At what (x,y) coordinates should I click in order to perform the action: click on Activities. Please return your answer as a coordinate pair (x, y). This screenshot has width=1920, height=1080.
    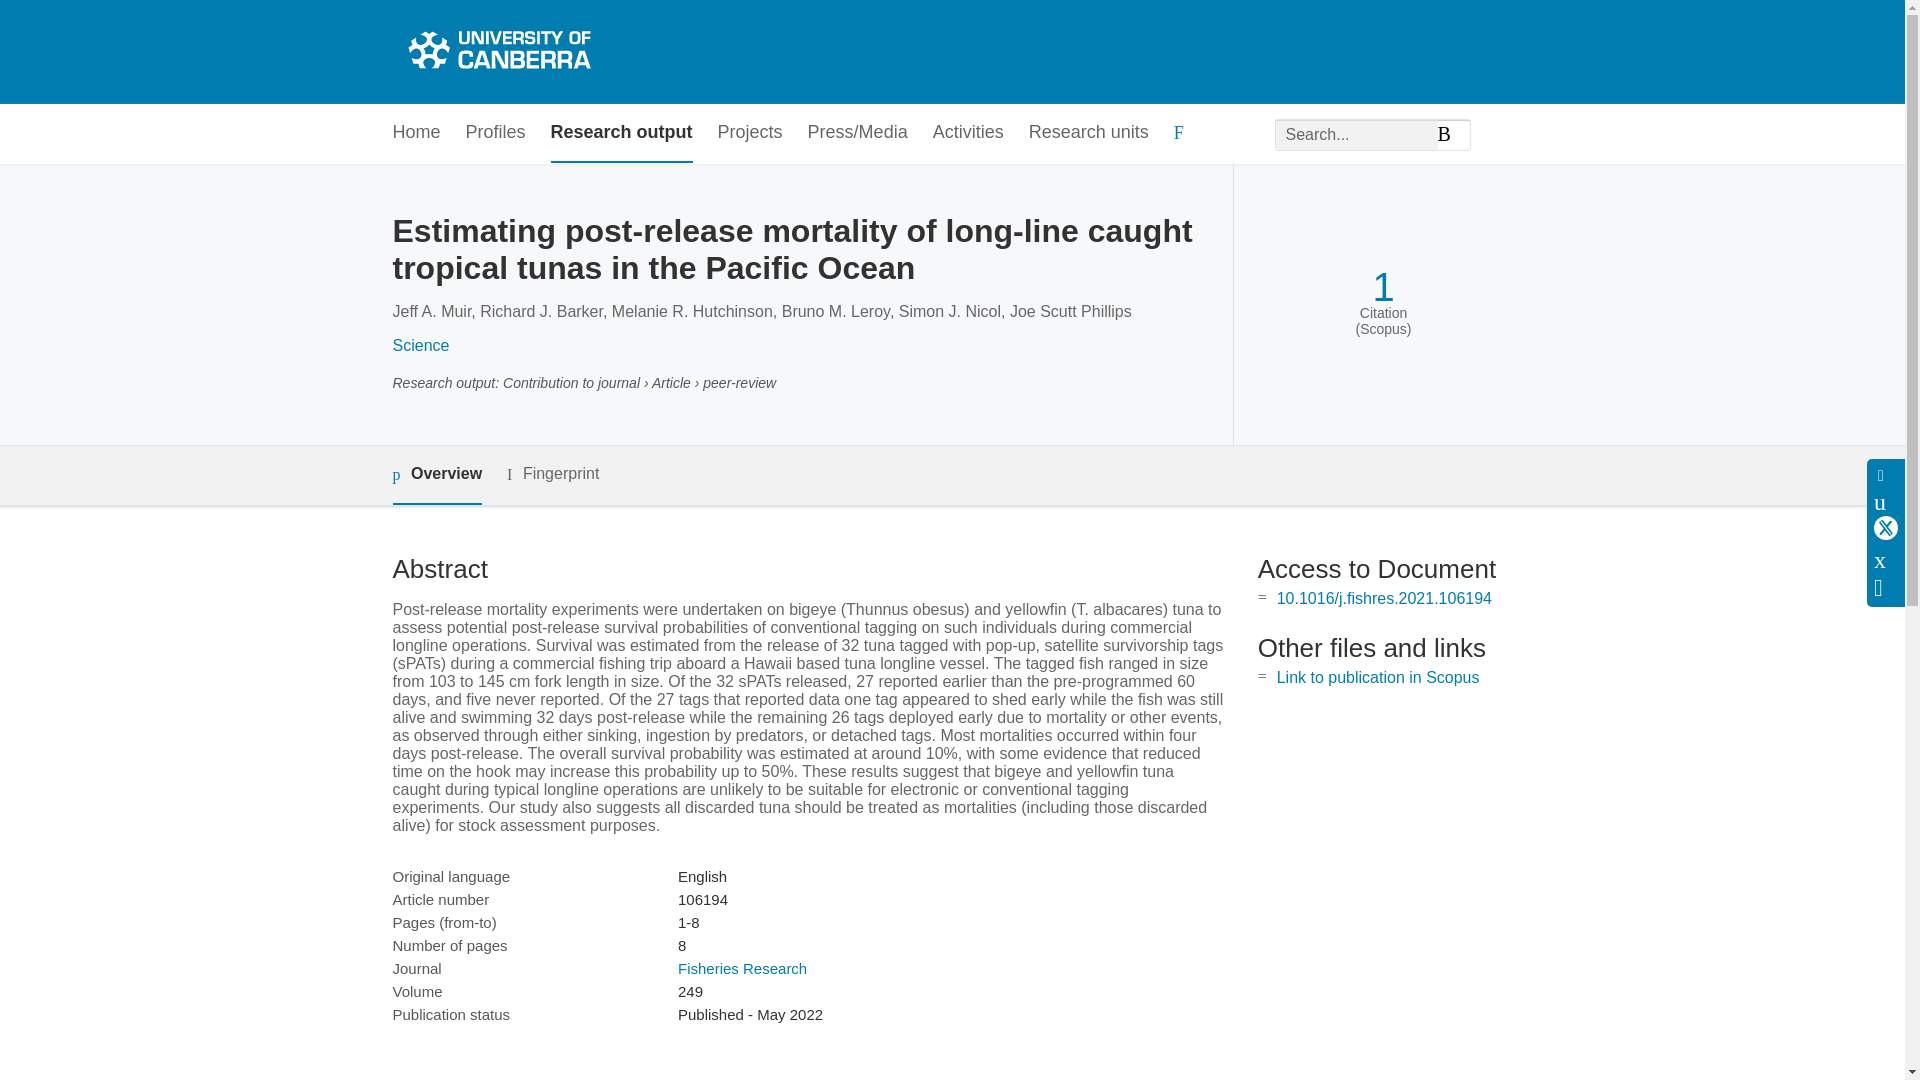
    Looking at the image, I should click on (968, 133).